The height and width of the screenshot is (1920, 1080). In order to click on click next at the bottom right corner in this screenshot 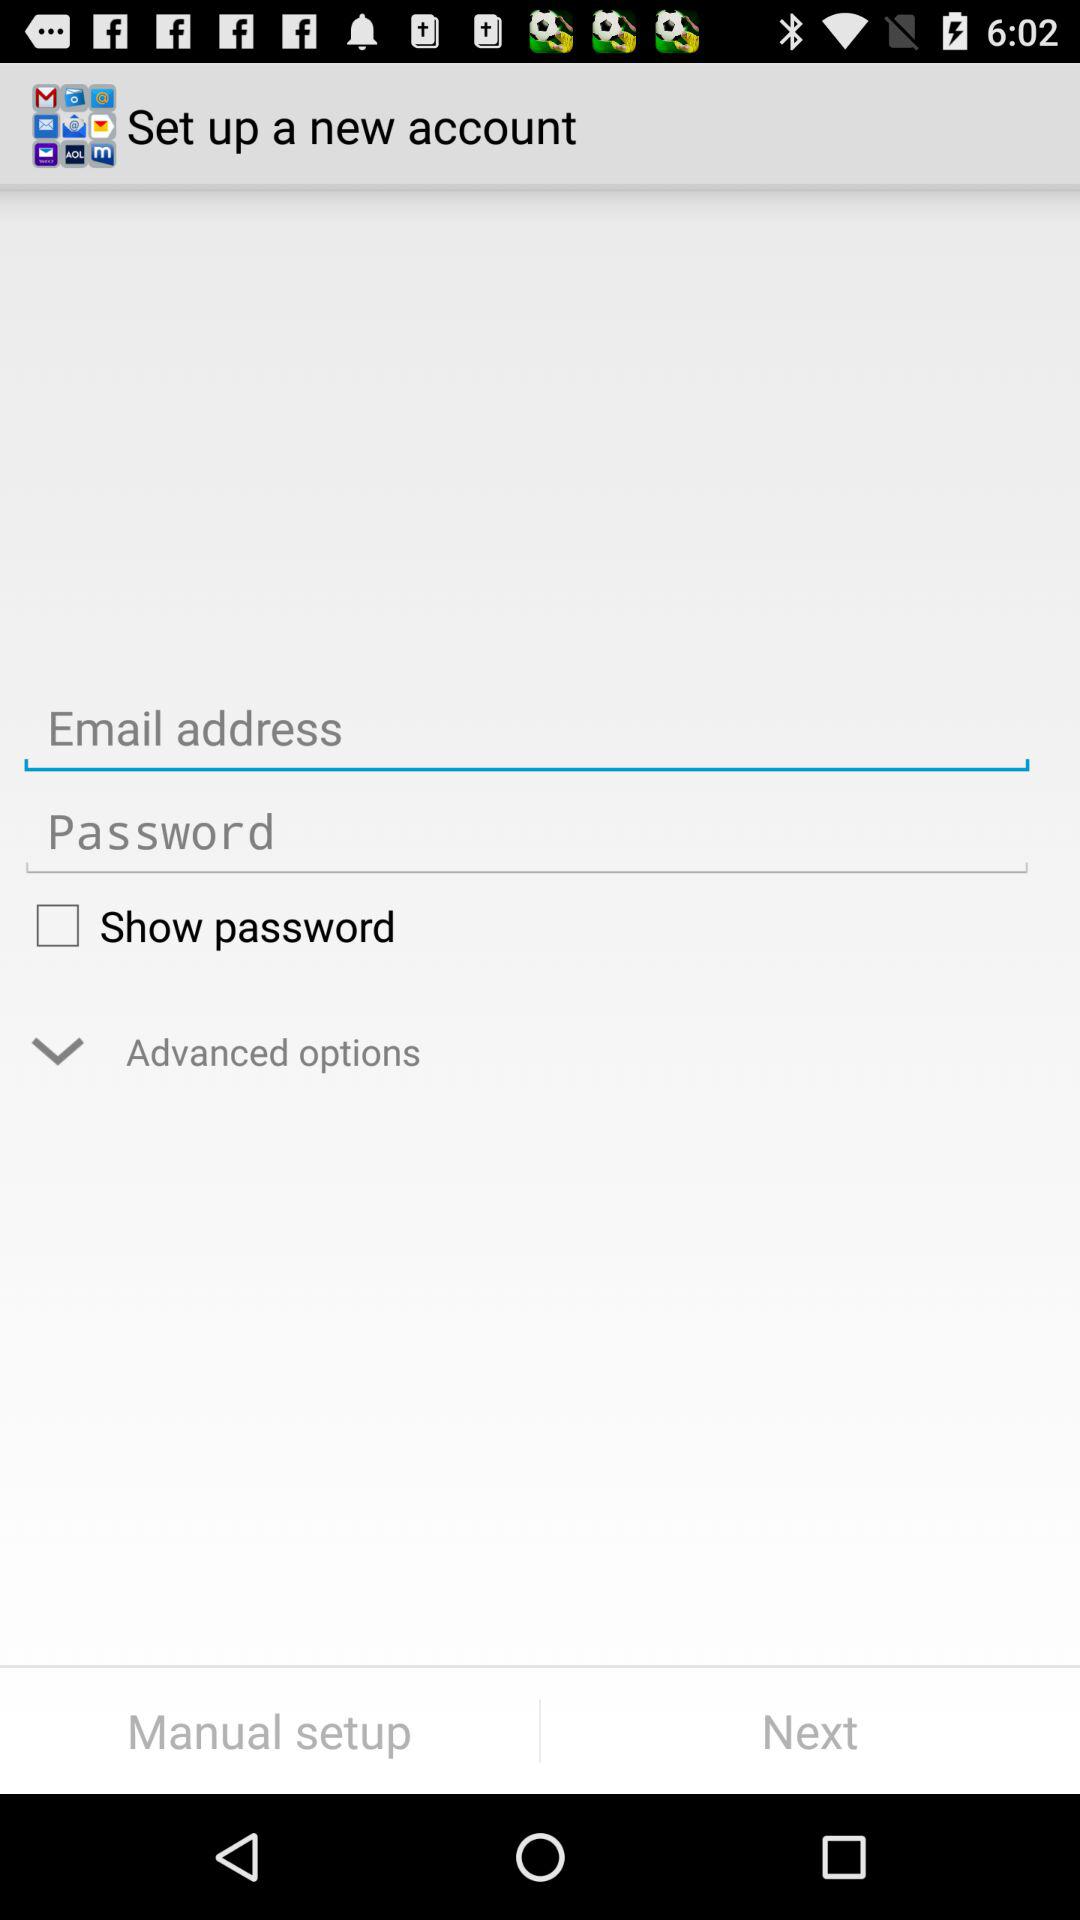, I will do `click(810, 1730)`.